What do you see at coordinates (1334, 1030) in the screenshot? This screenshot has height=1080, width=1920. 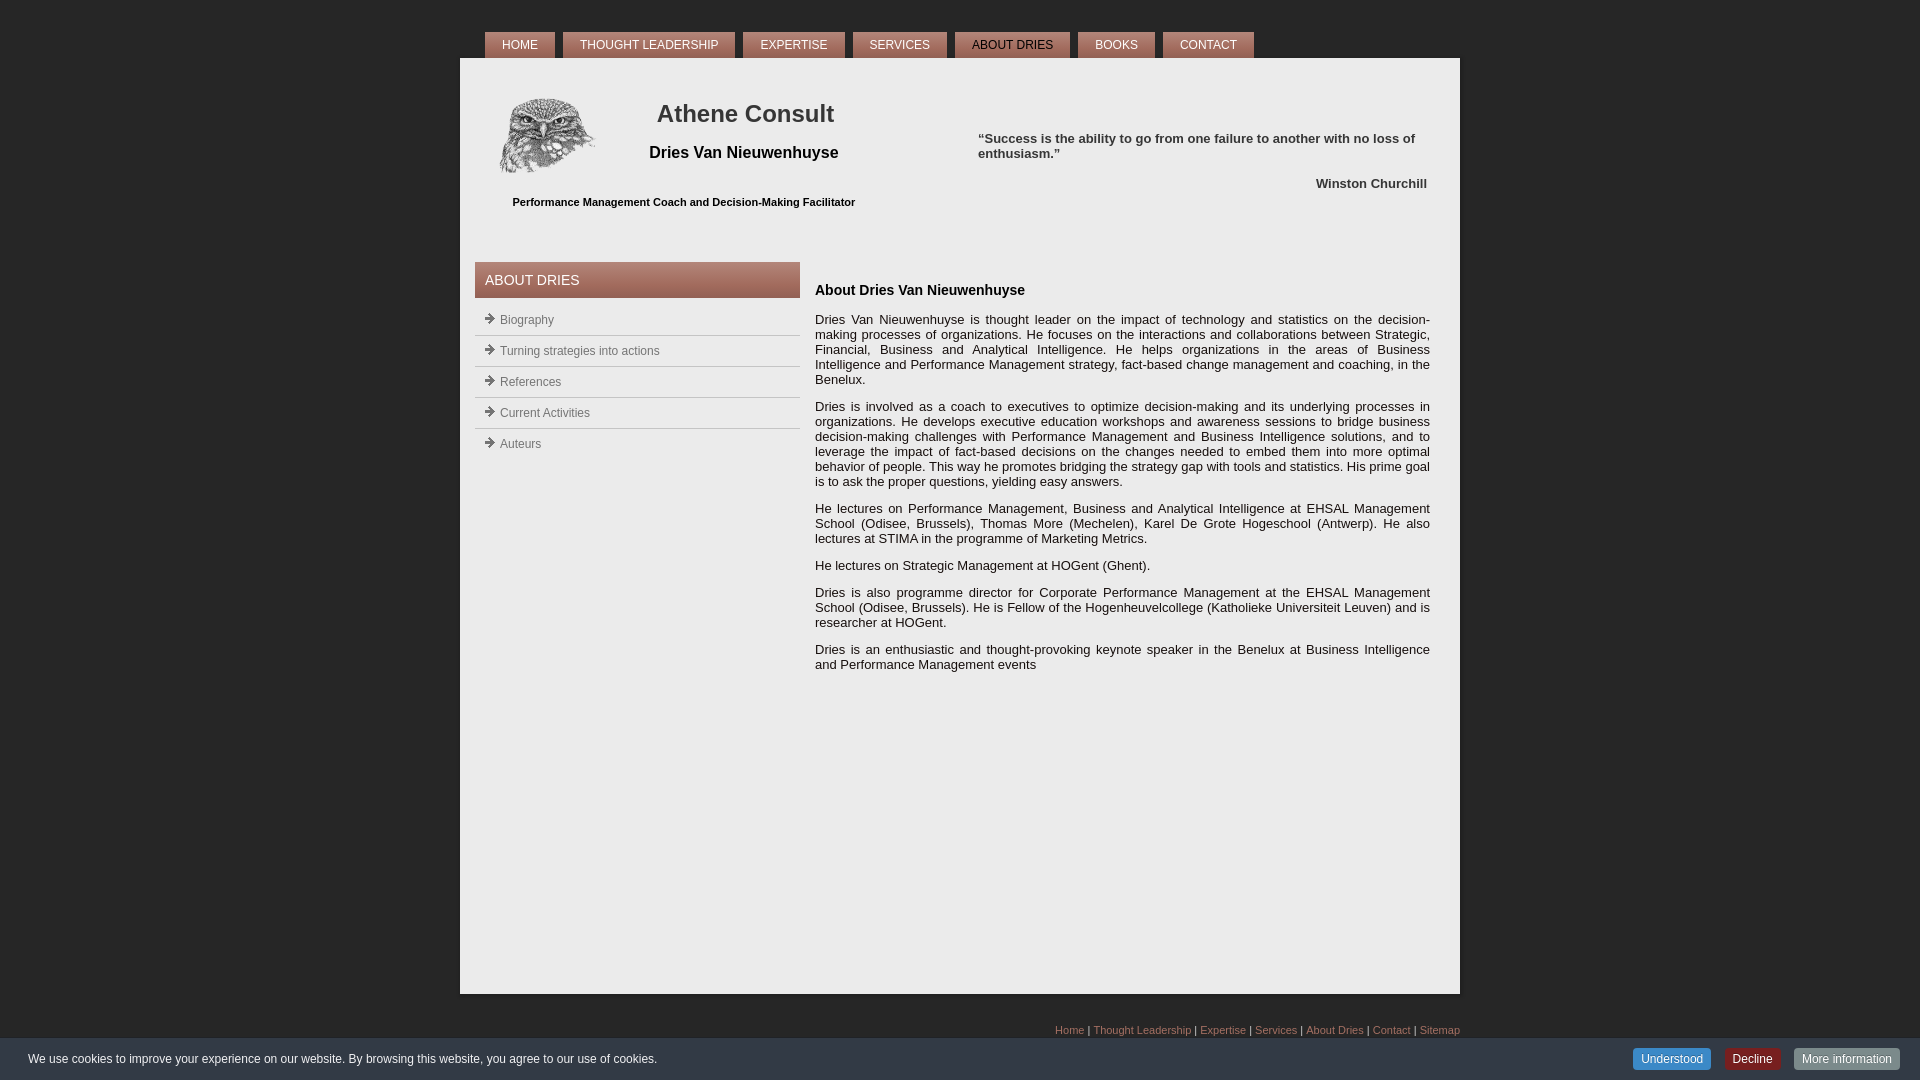 I see `About Dries` at bounding box center [1334, 1030].